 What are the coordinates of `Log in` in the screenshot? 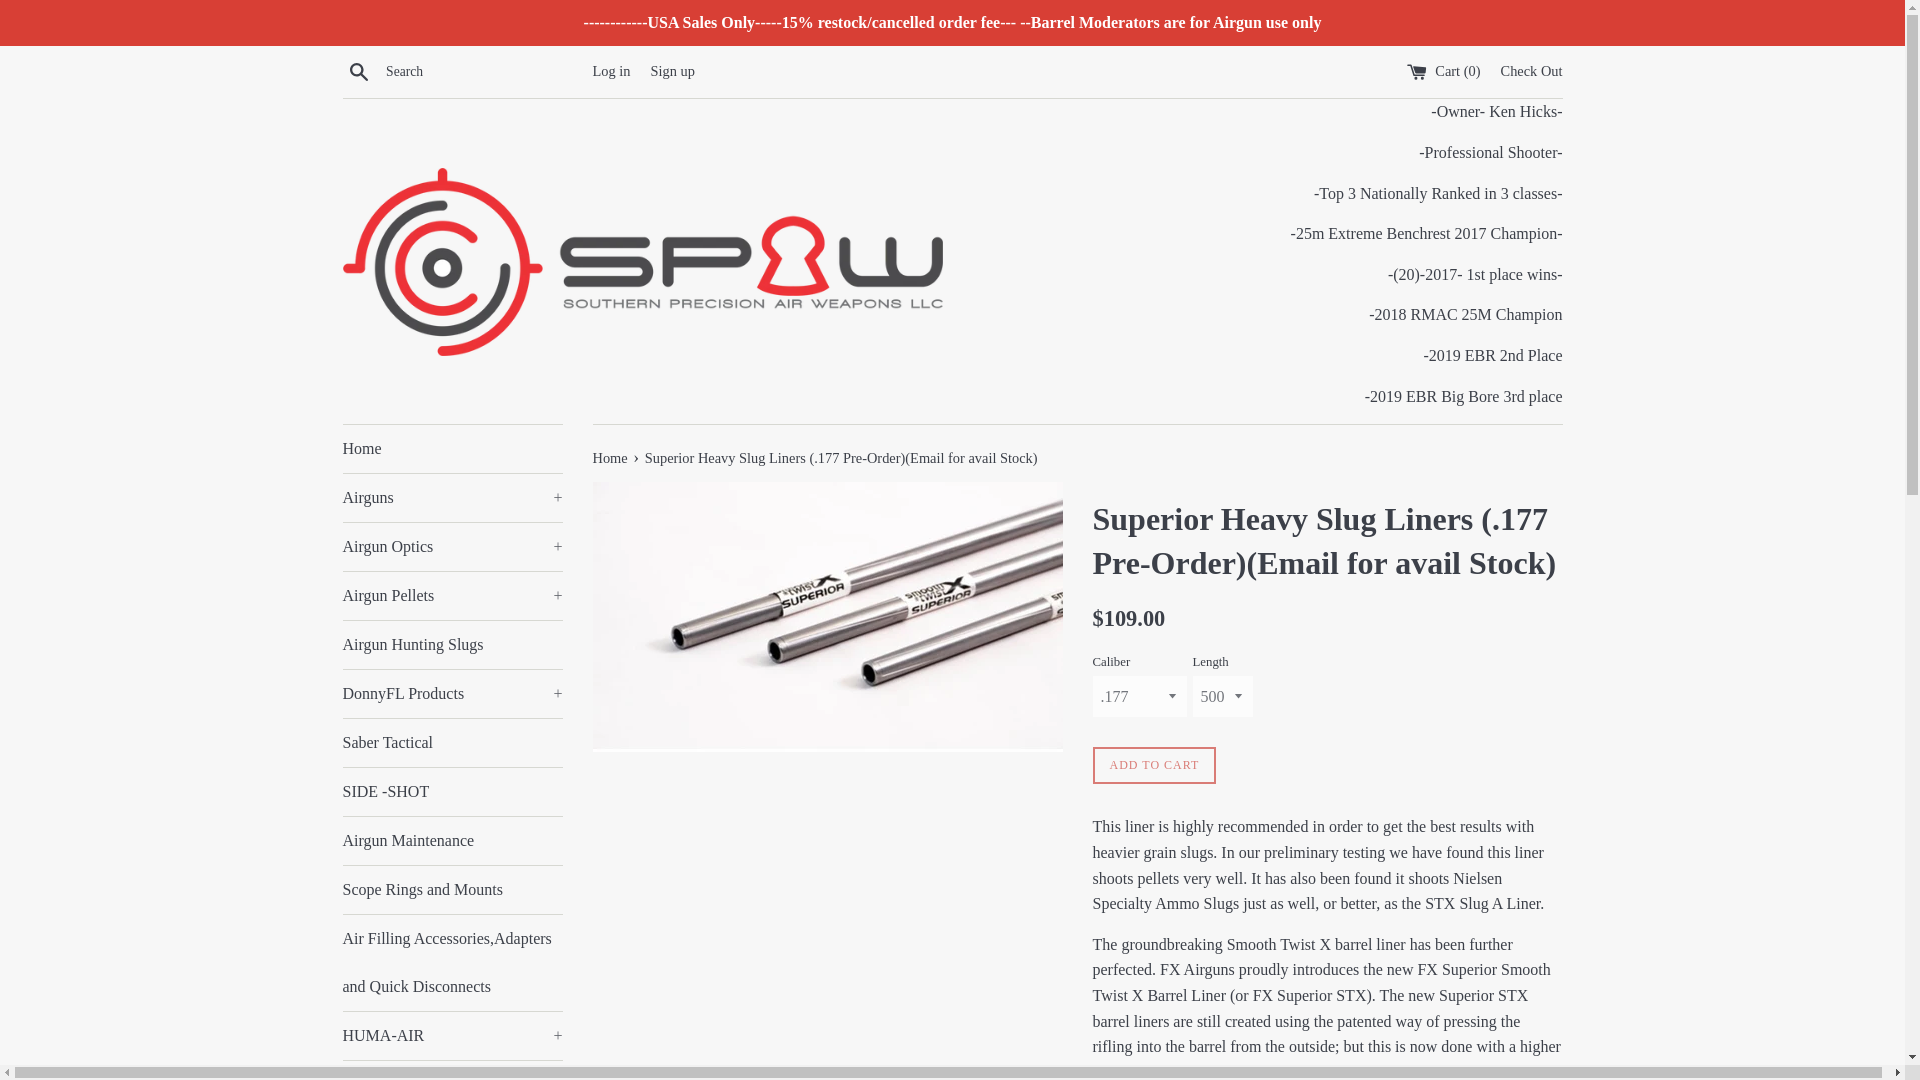 It's located at (610, 70).